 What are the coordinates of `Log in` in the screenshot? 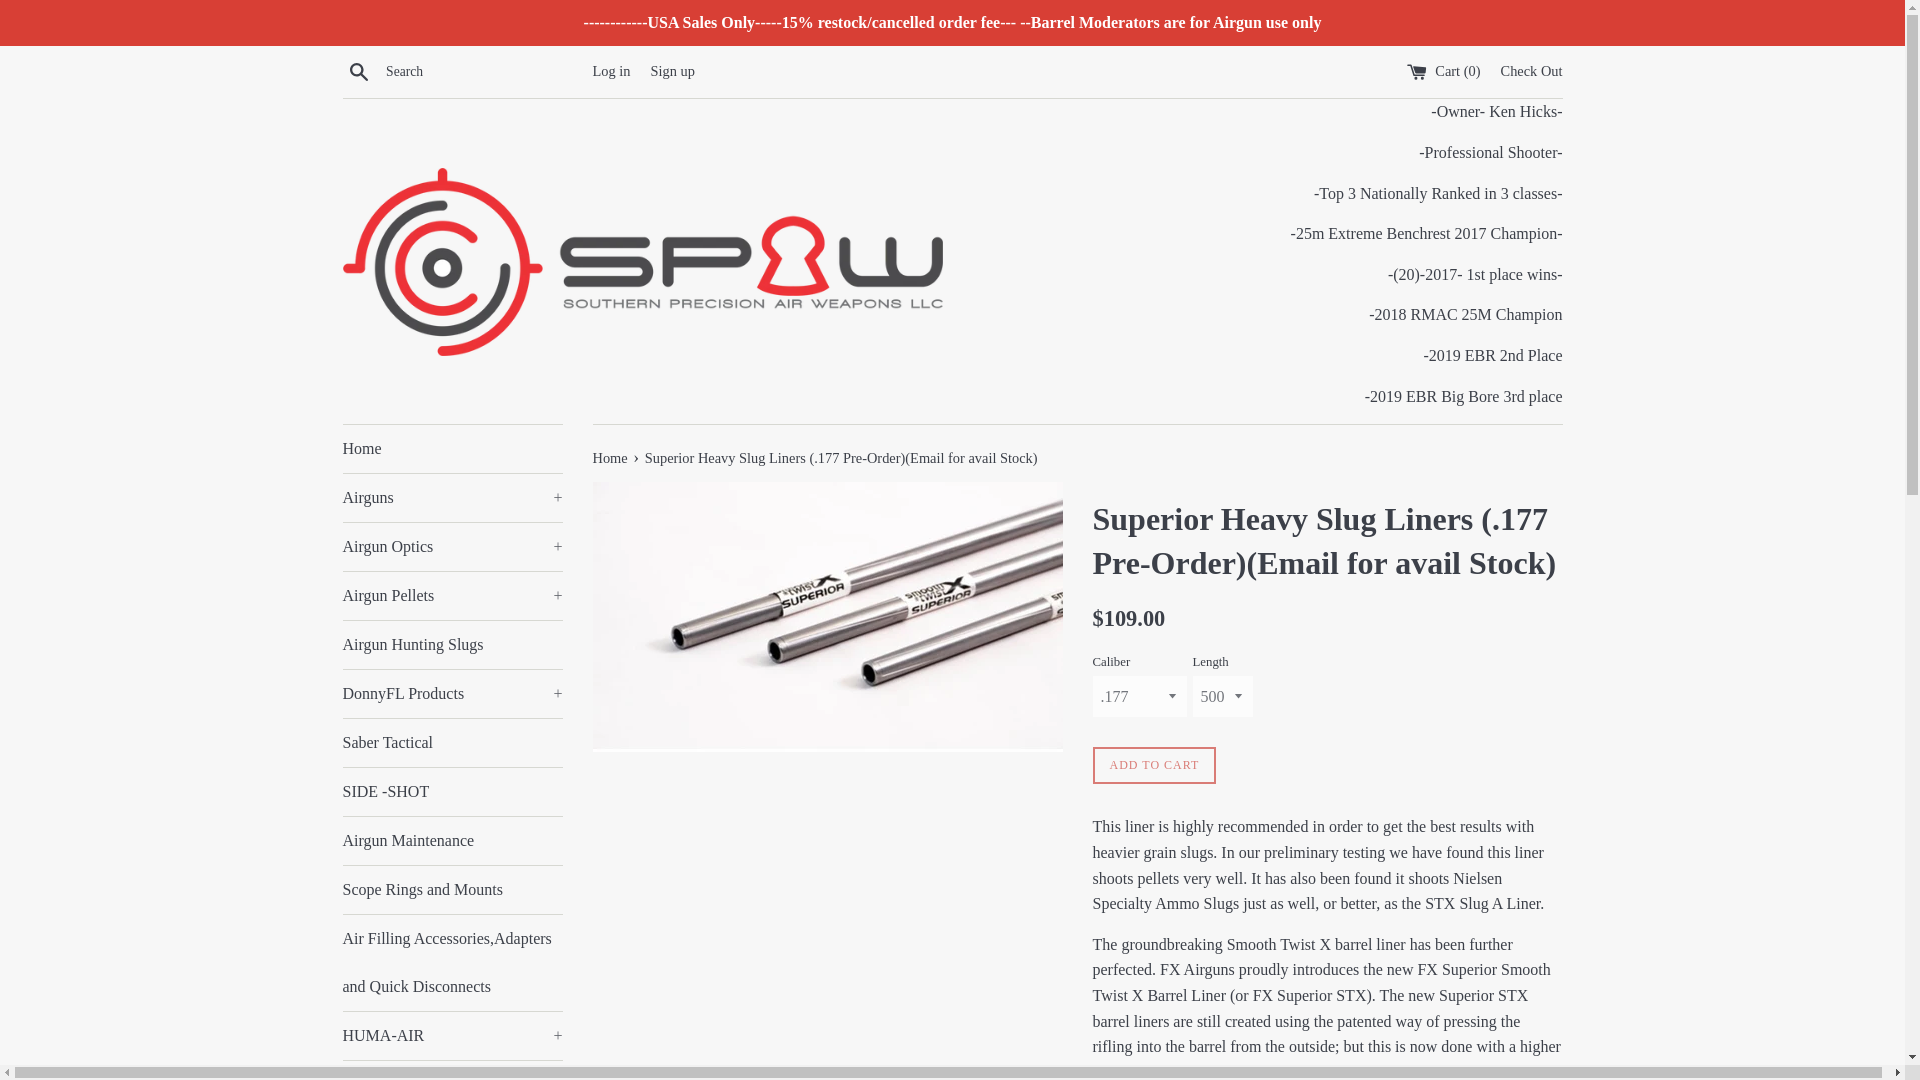 It's located at (610, 70).